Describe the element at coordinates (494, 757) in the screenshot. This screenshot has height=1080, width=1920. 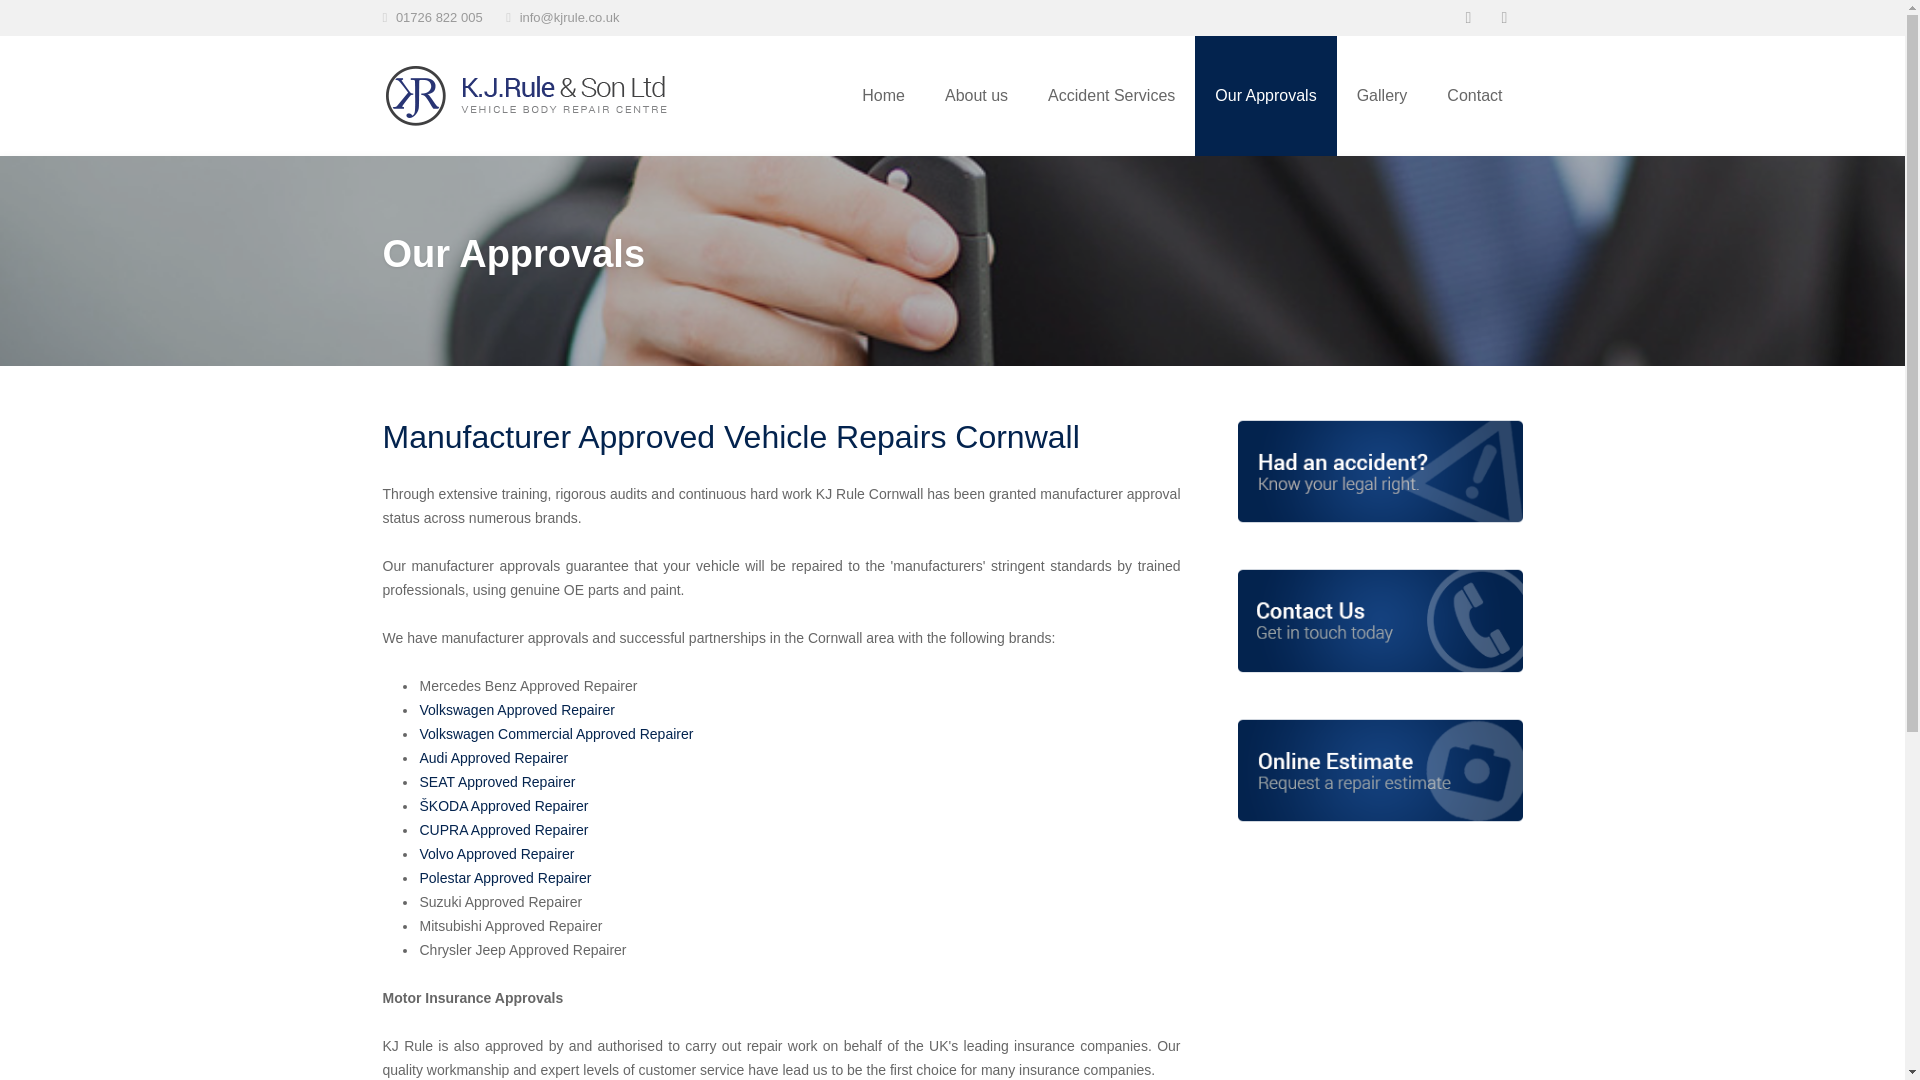
I see `Audi Approved Repairer` at that location.